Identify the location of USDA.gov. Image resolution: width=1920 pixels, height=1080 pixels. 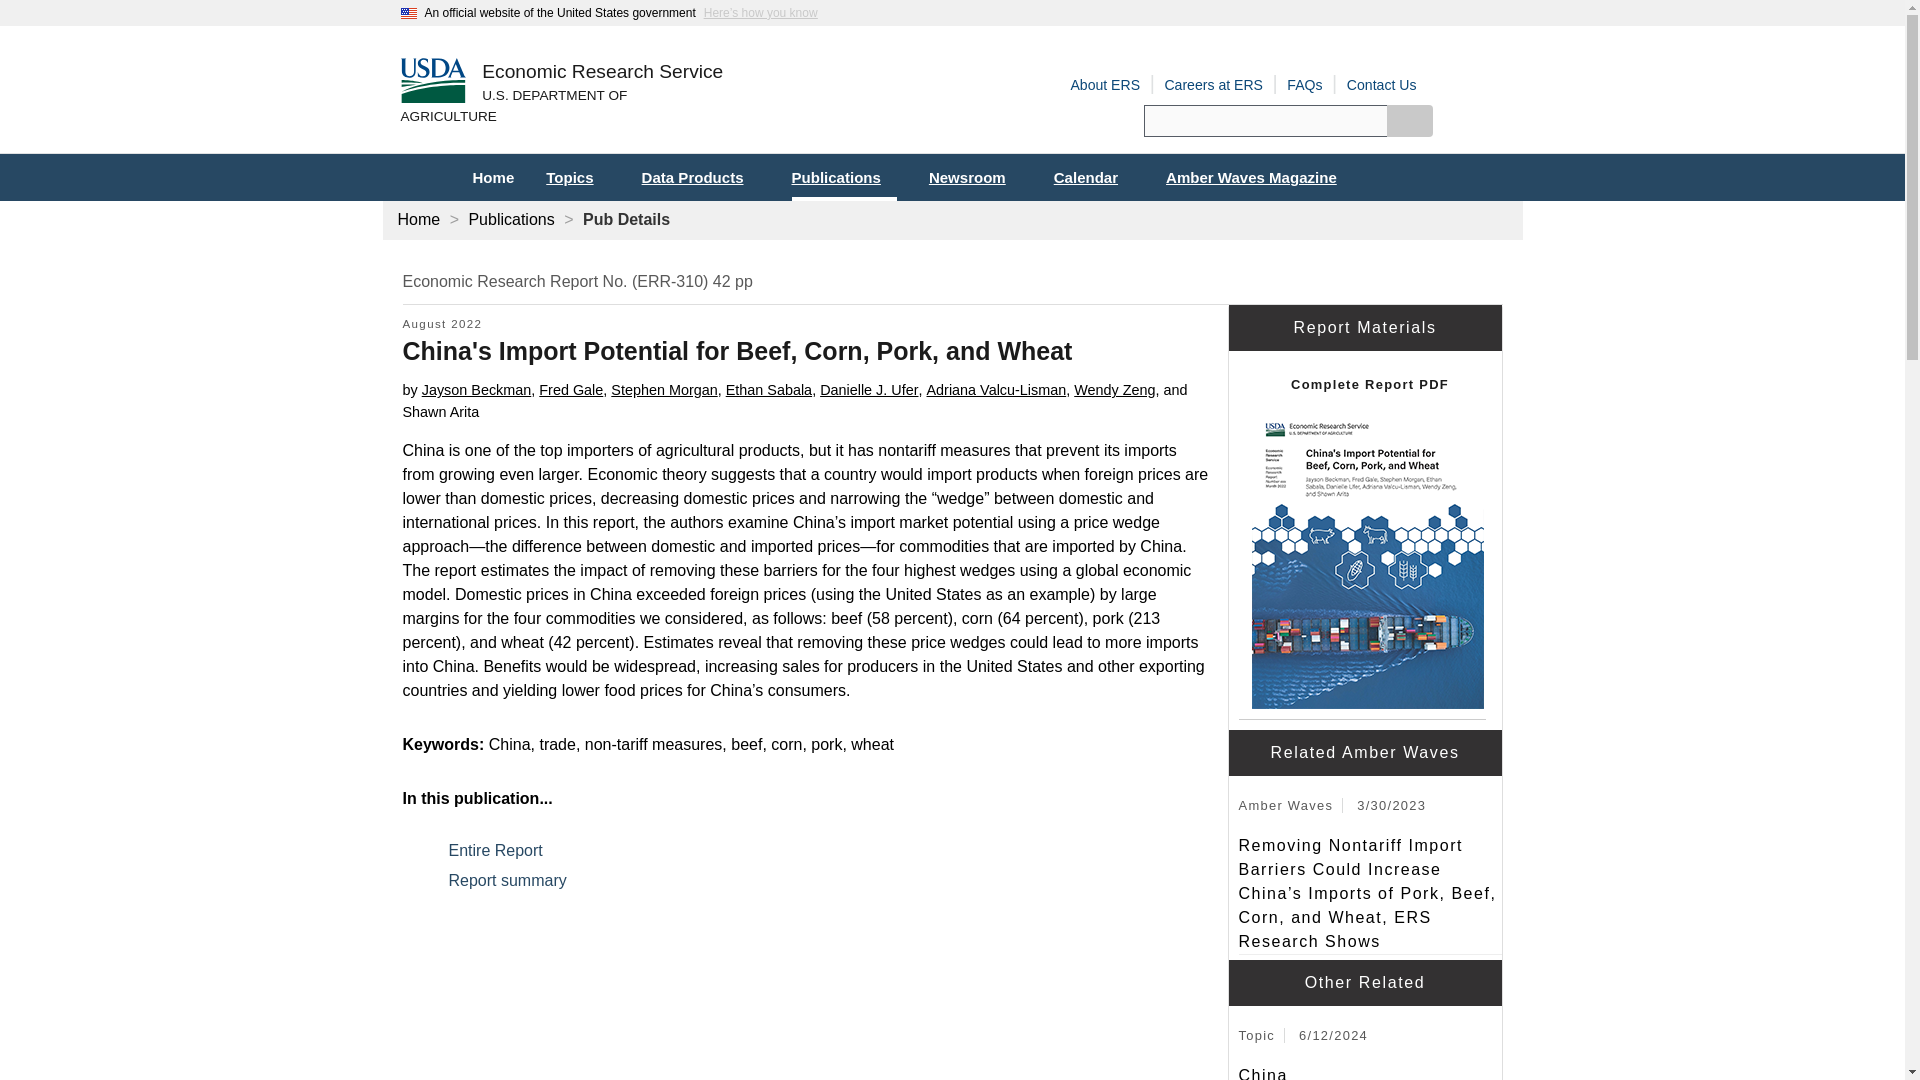
(561, 107).